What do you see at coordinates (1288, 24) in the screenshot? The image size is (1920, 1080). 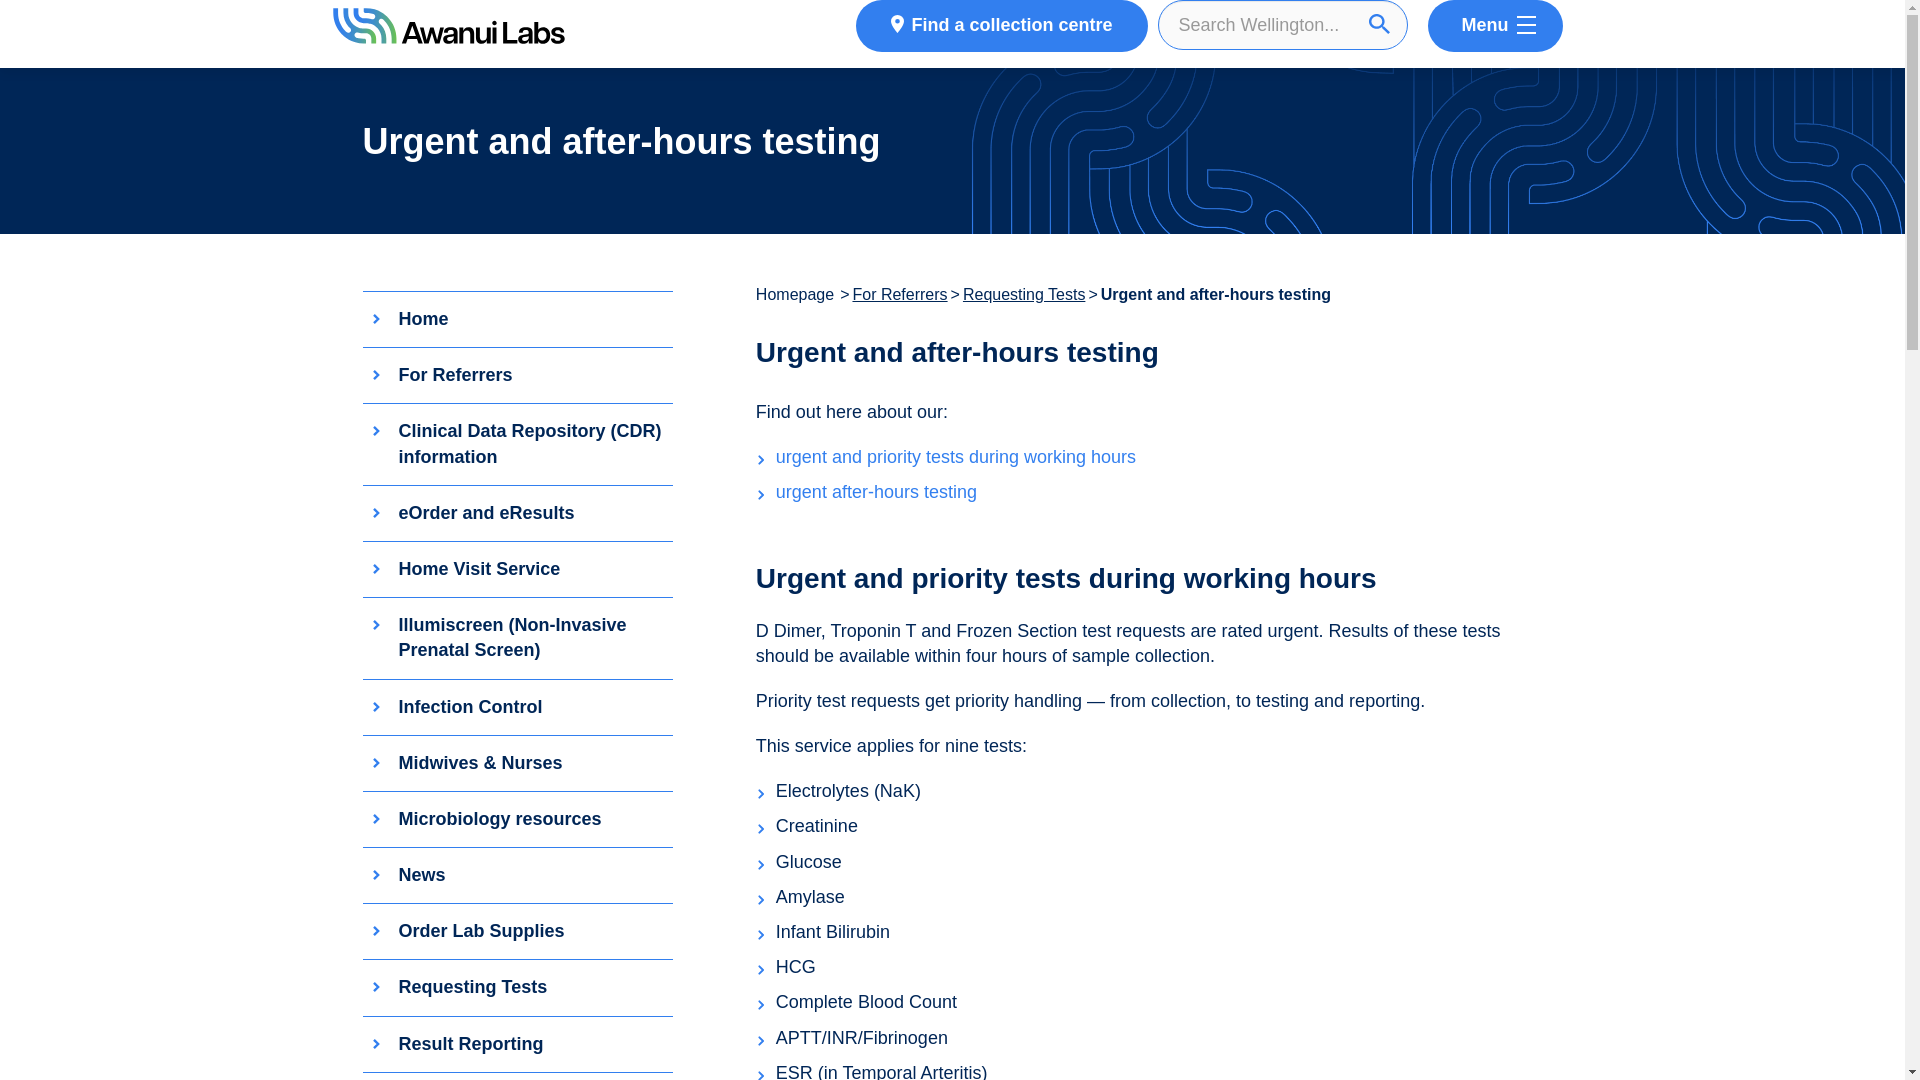 I see `SEARCH WELLINGTON` at bounding box center [1288, 24].